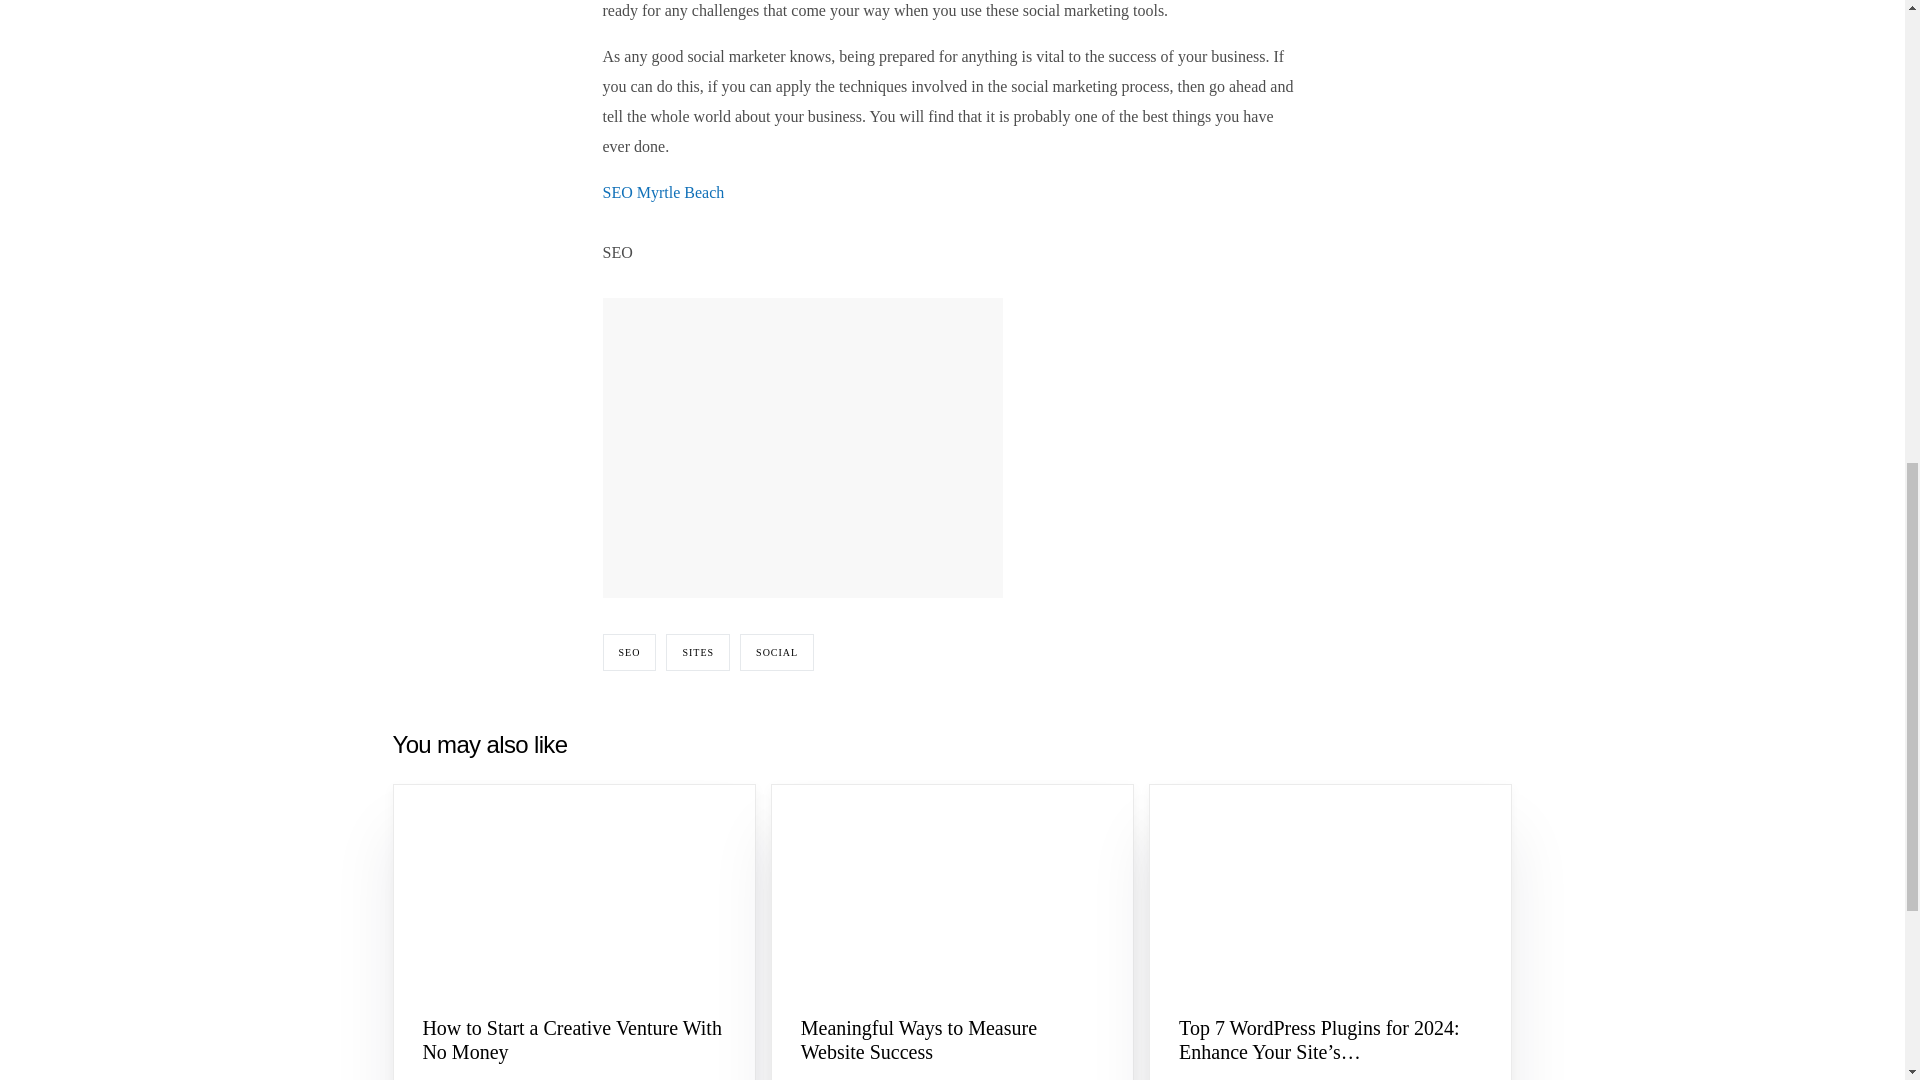 Image resolution: width=1920 pixels, height=1080 pixels. What do you see at coordinates (698, 652) in the screenshot?
I see `SITES` at bounding box center [698, 652].